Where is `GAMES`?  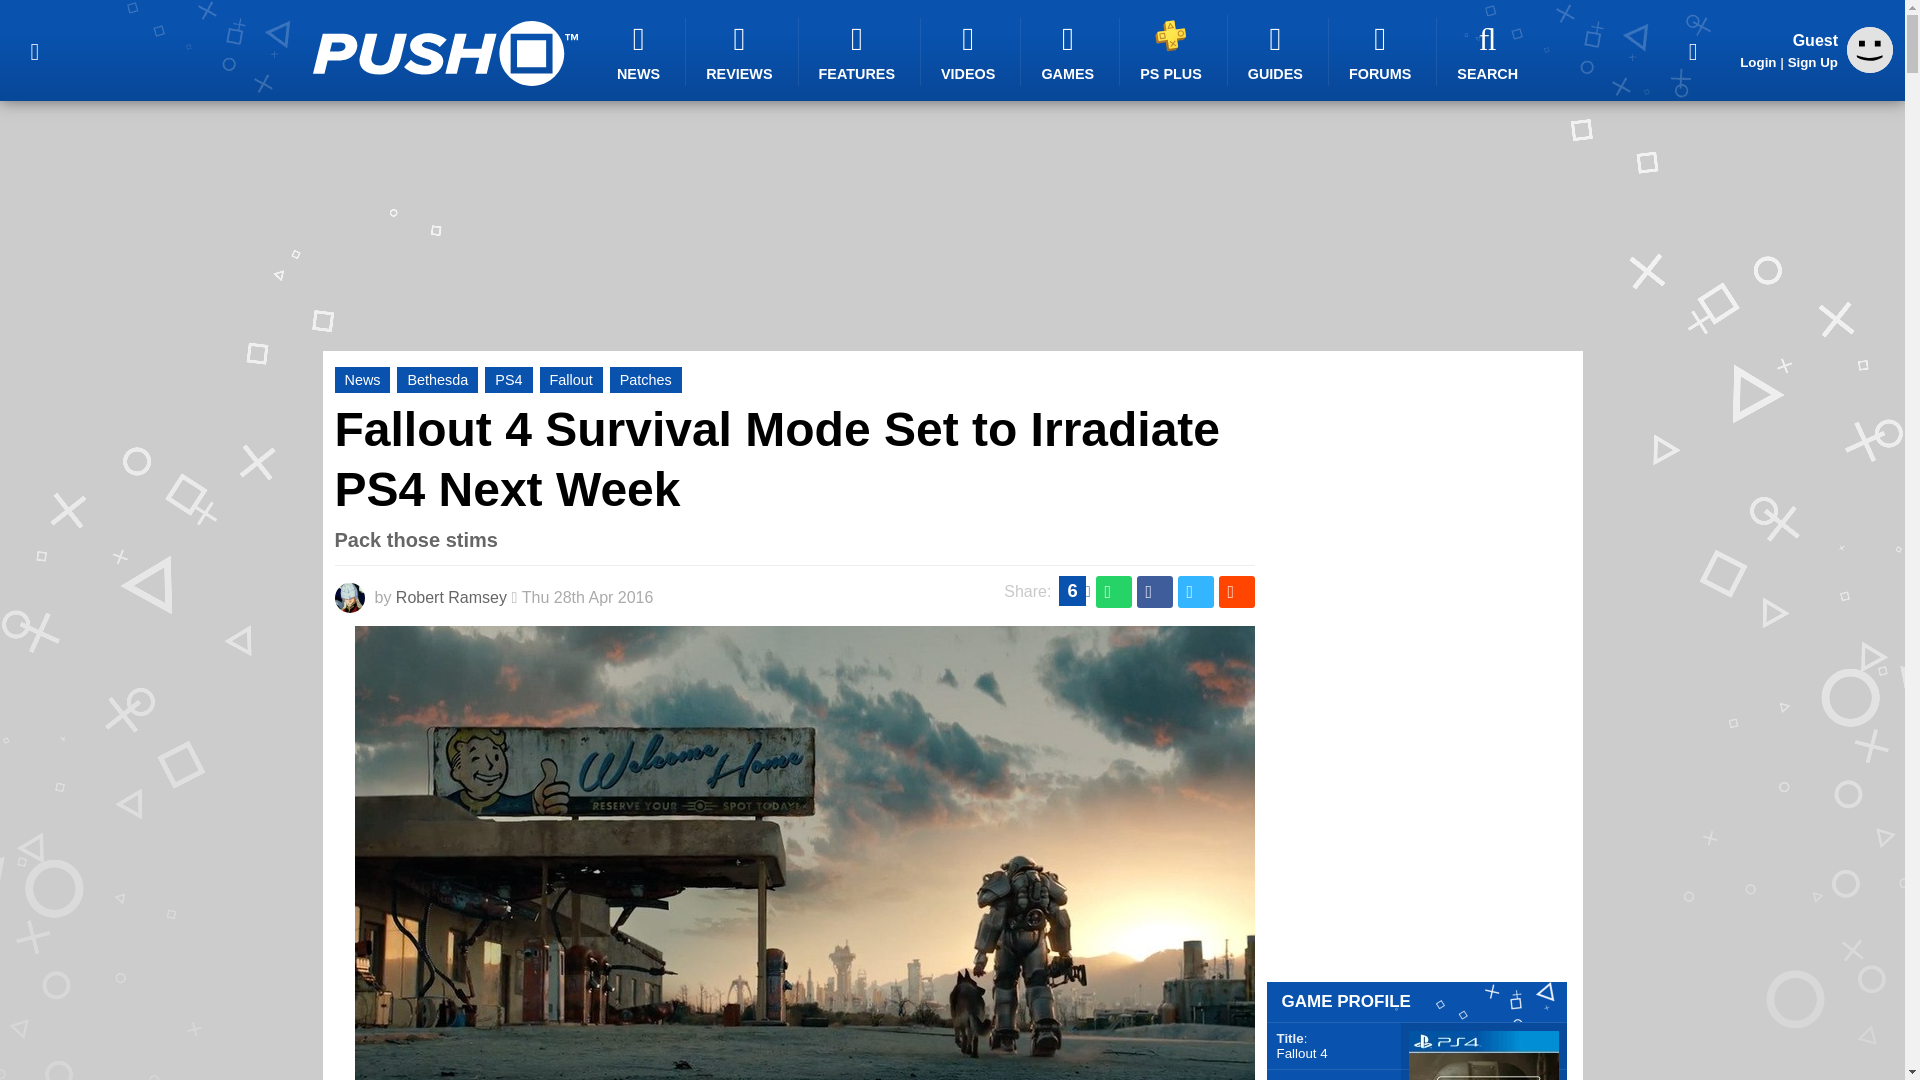 GAMES is located at coordinates (1070, 52).